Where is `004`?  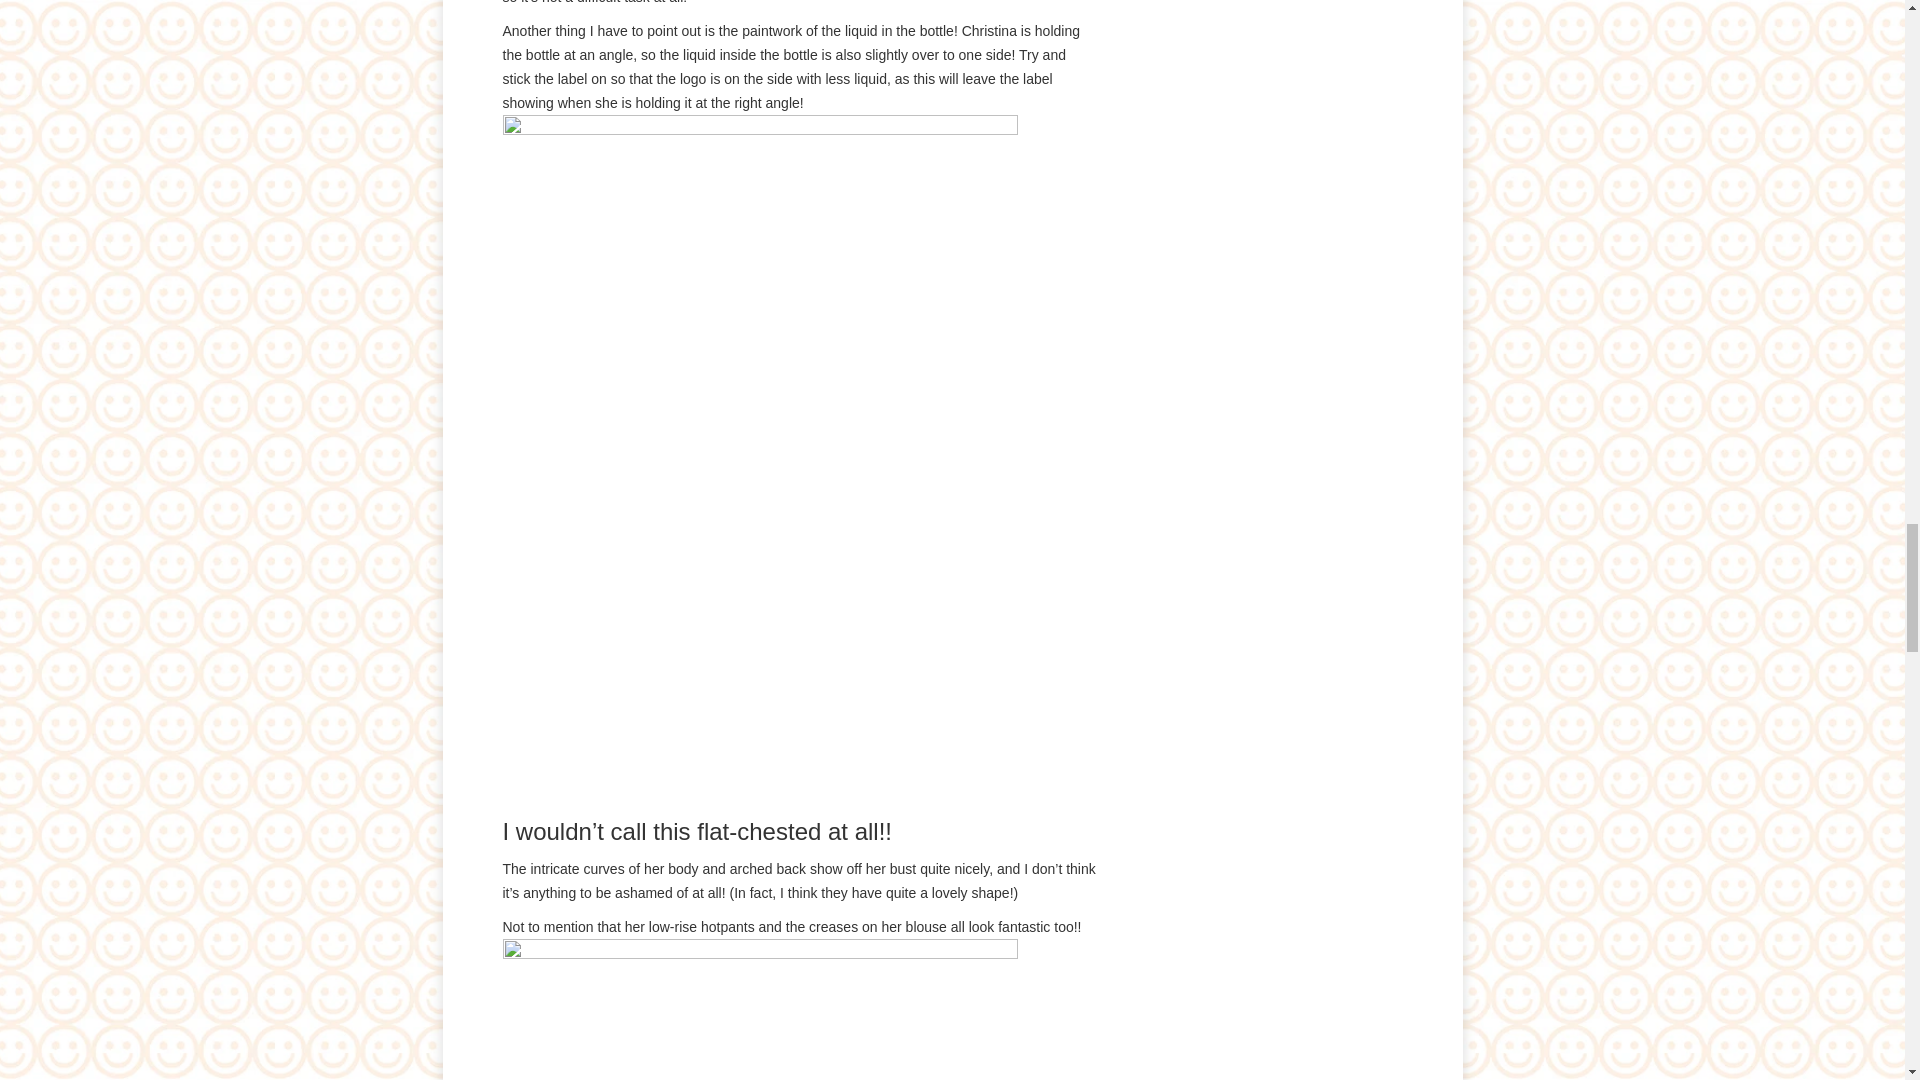
004 is located at coordinates (759, 1009).